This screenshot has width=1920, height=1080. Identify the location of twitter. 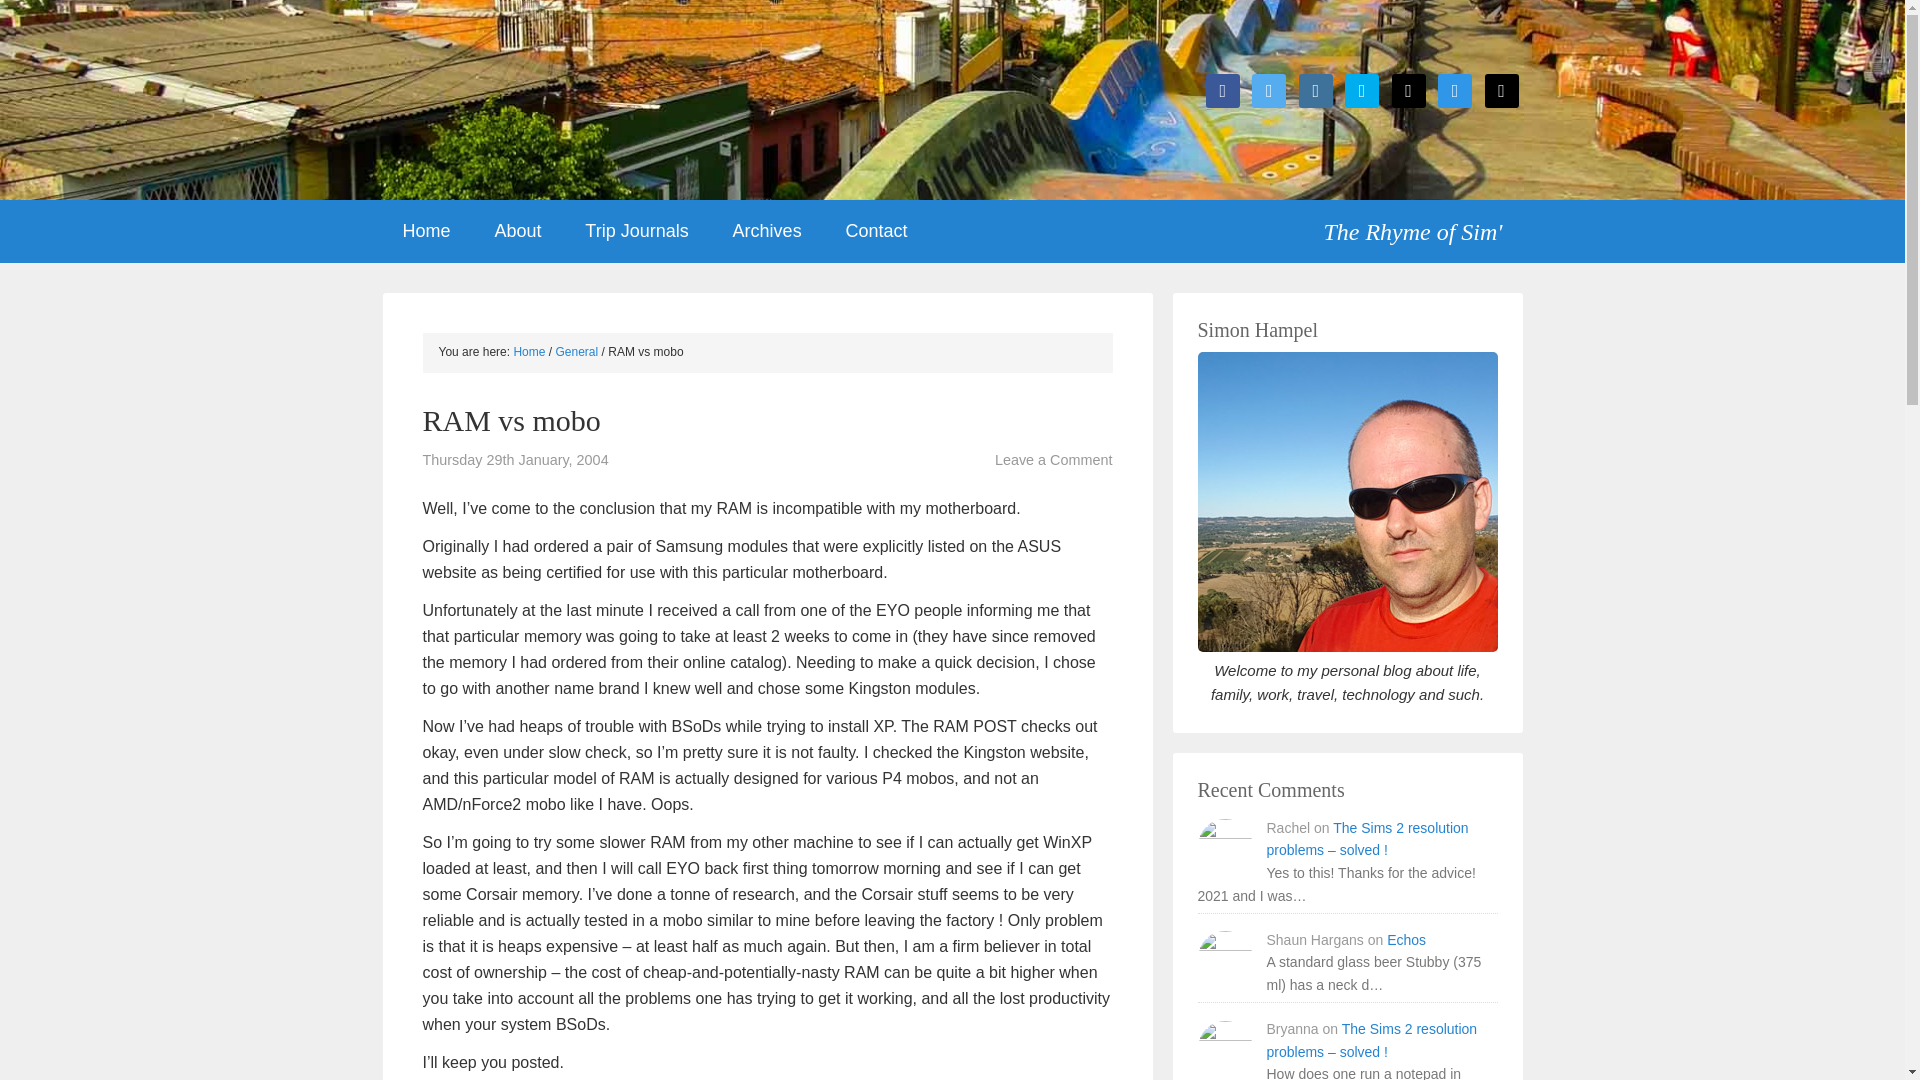
(1268, 90).